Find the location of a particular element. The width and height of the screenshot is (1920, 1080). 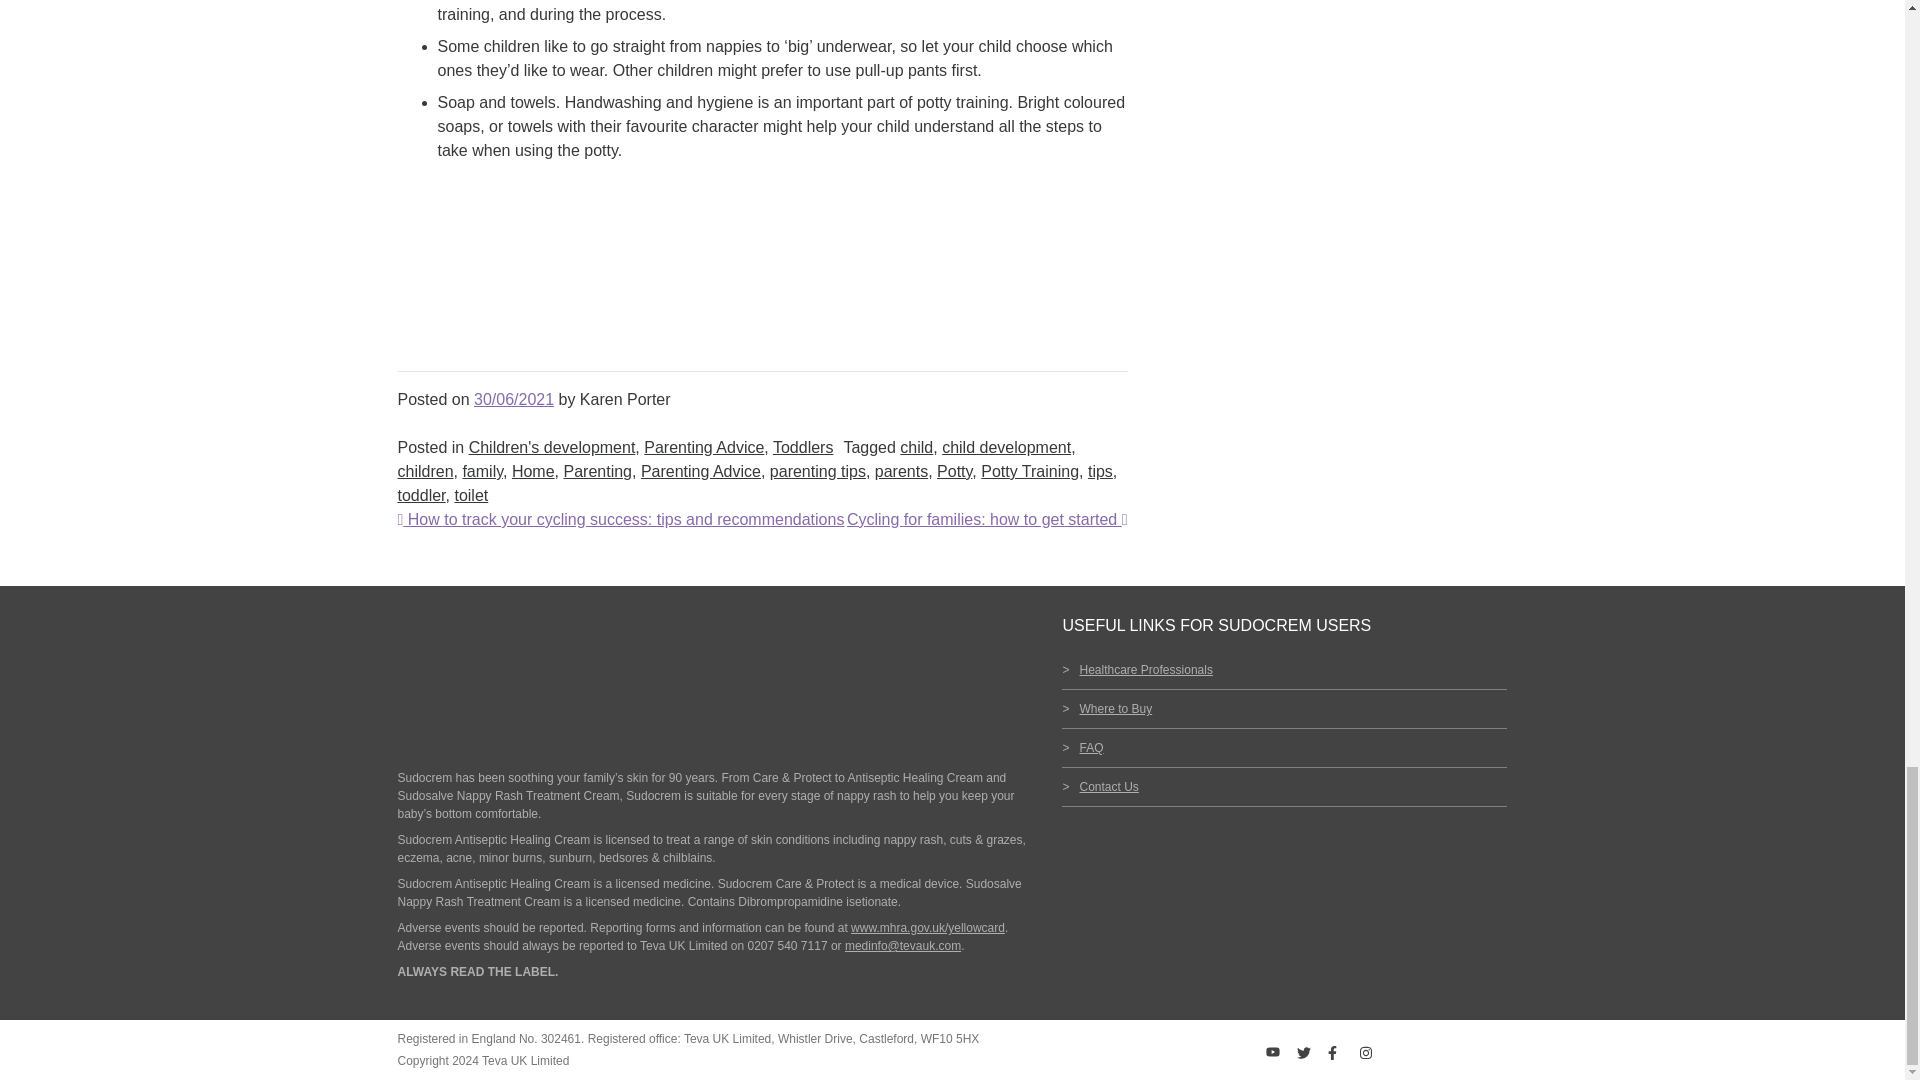

Parenting is located at coordinates (596, 471).